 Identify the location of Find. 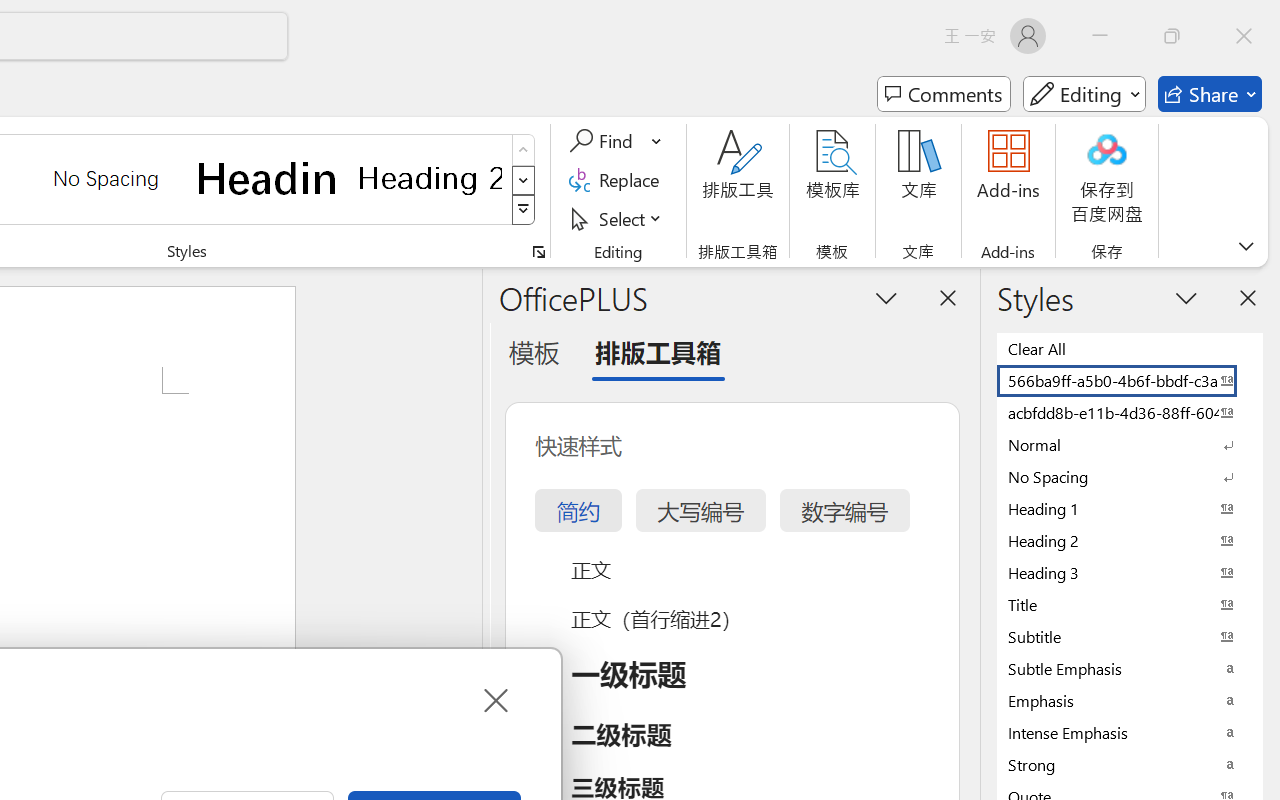
(616, 141).